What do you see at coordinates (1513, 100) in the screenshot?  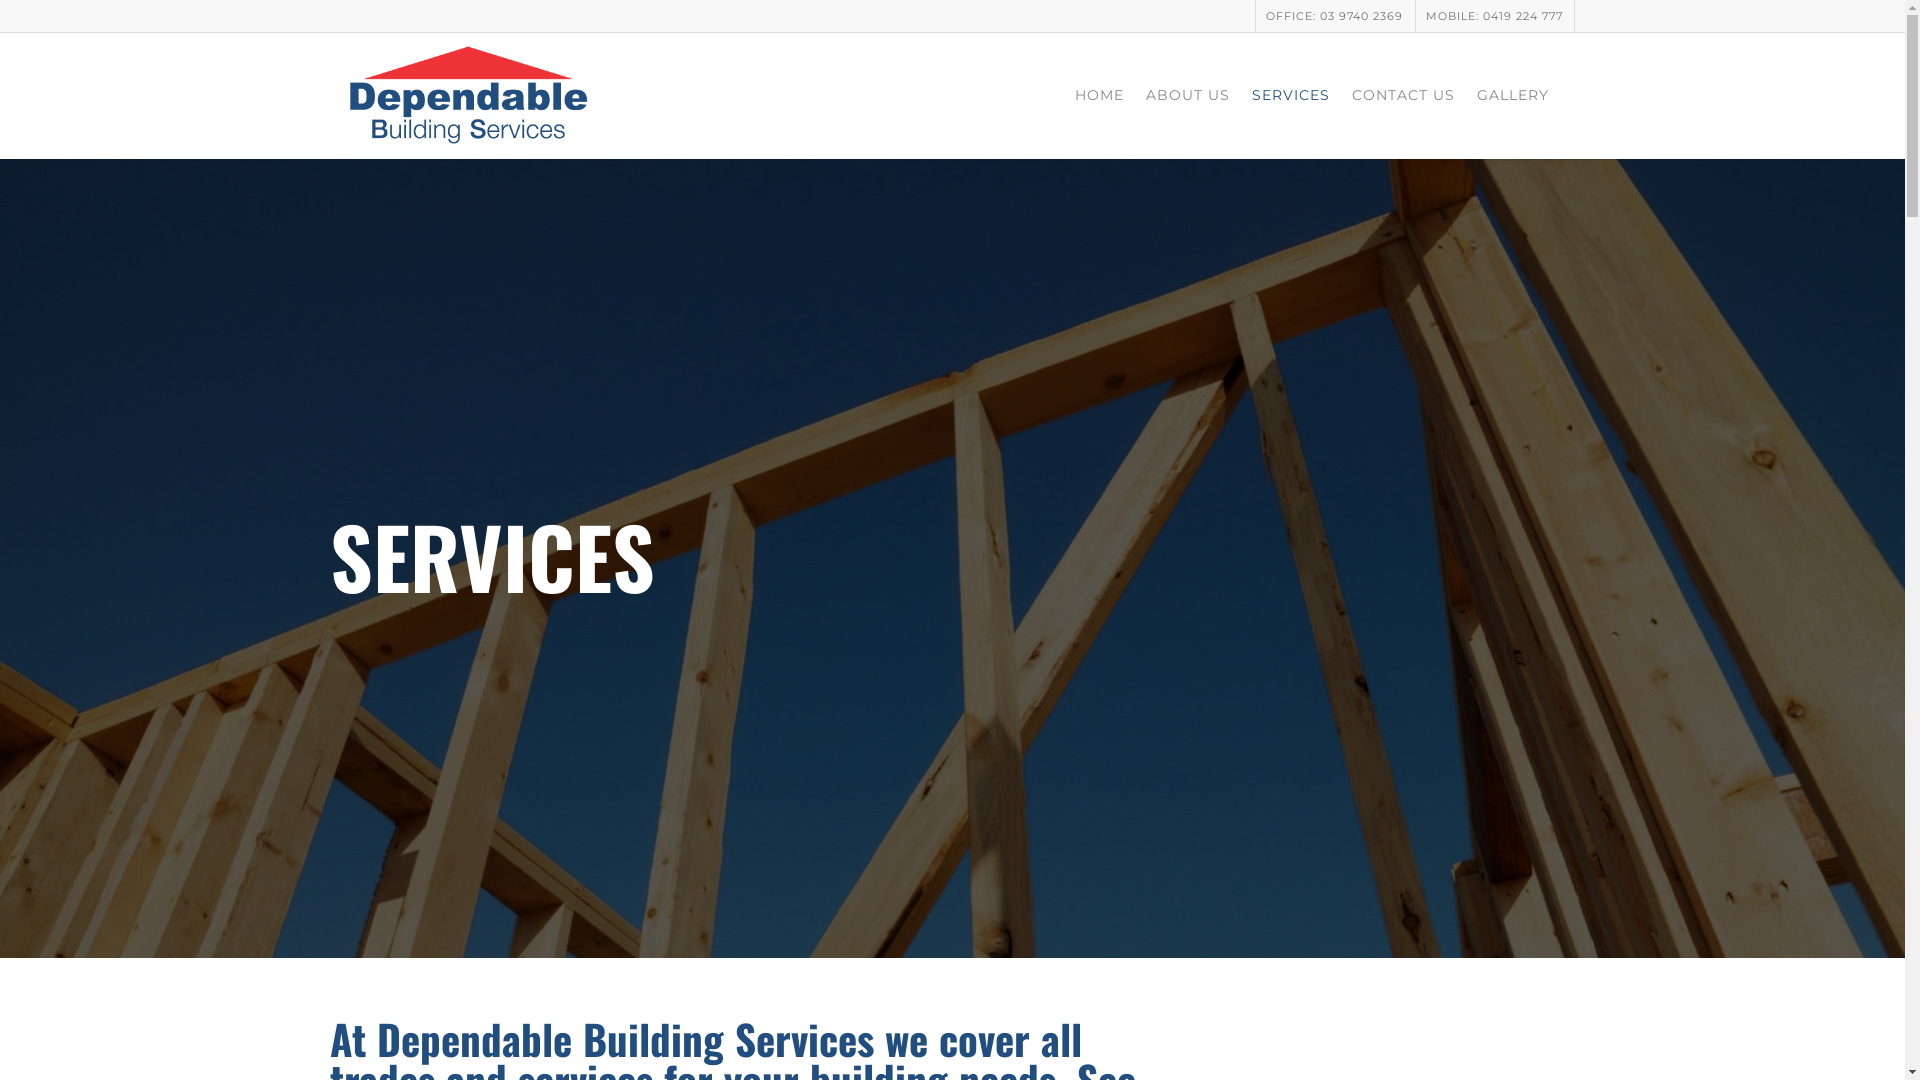 I see `GALLERY` at bounding box center [1513, 100].